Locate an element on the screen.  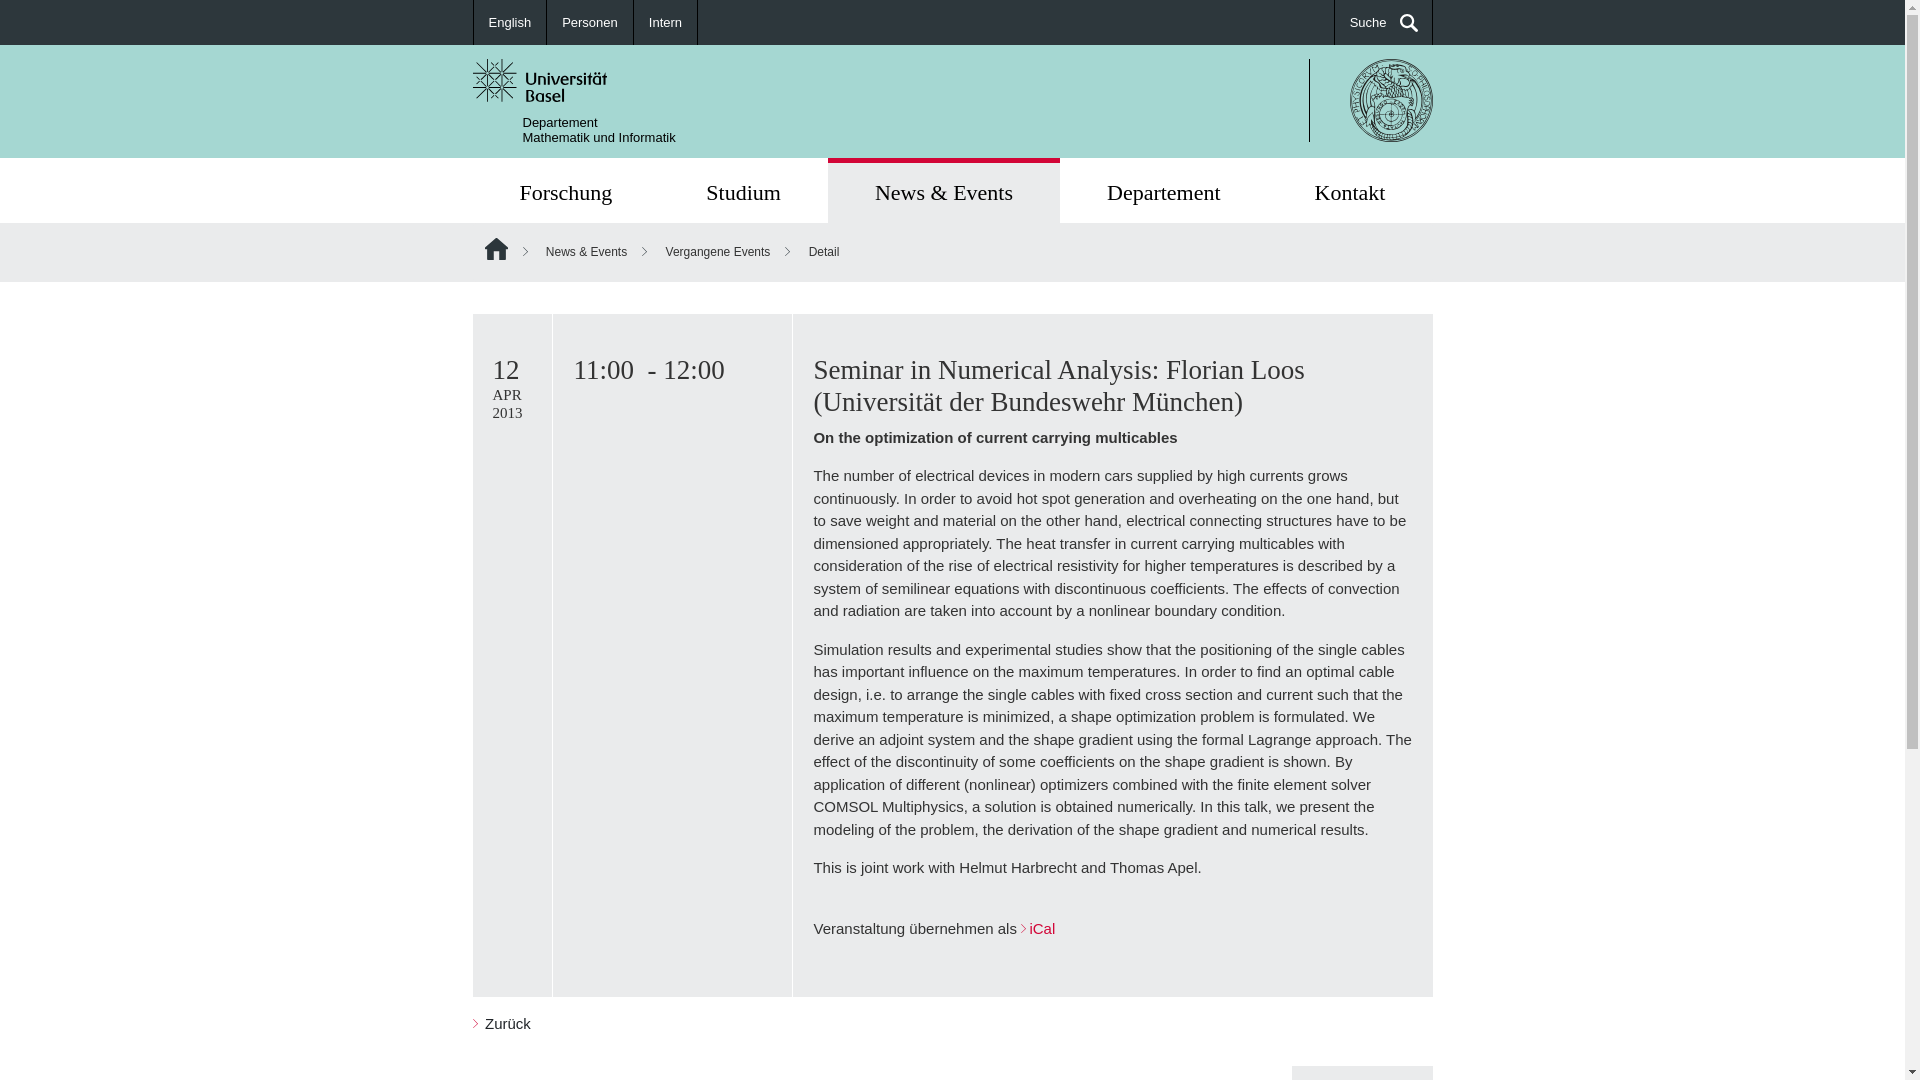
Studium is located at coordinates (1350, 190).